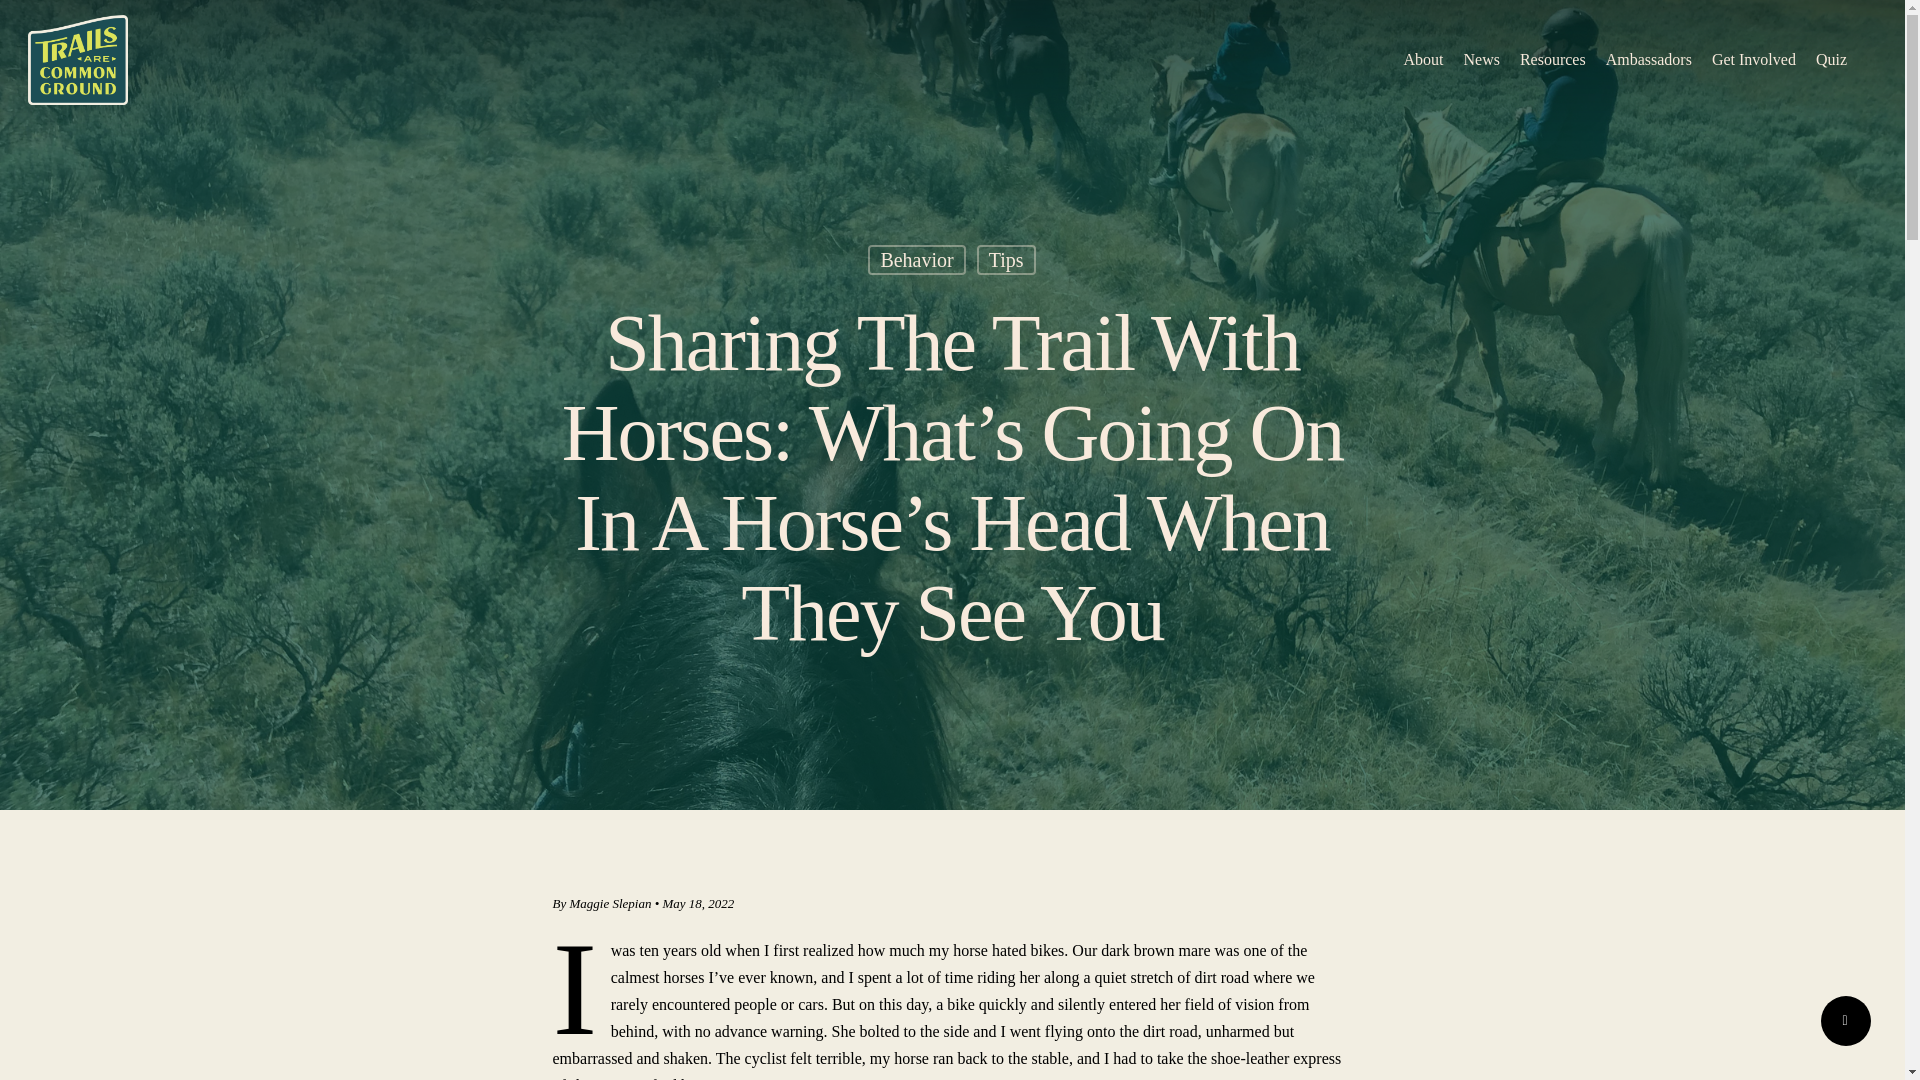 The height and width of the screenshot is (1080, 1920). I want to click on Ambassadors, so click(1648, 60).